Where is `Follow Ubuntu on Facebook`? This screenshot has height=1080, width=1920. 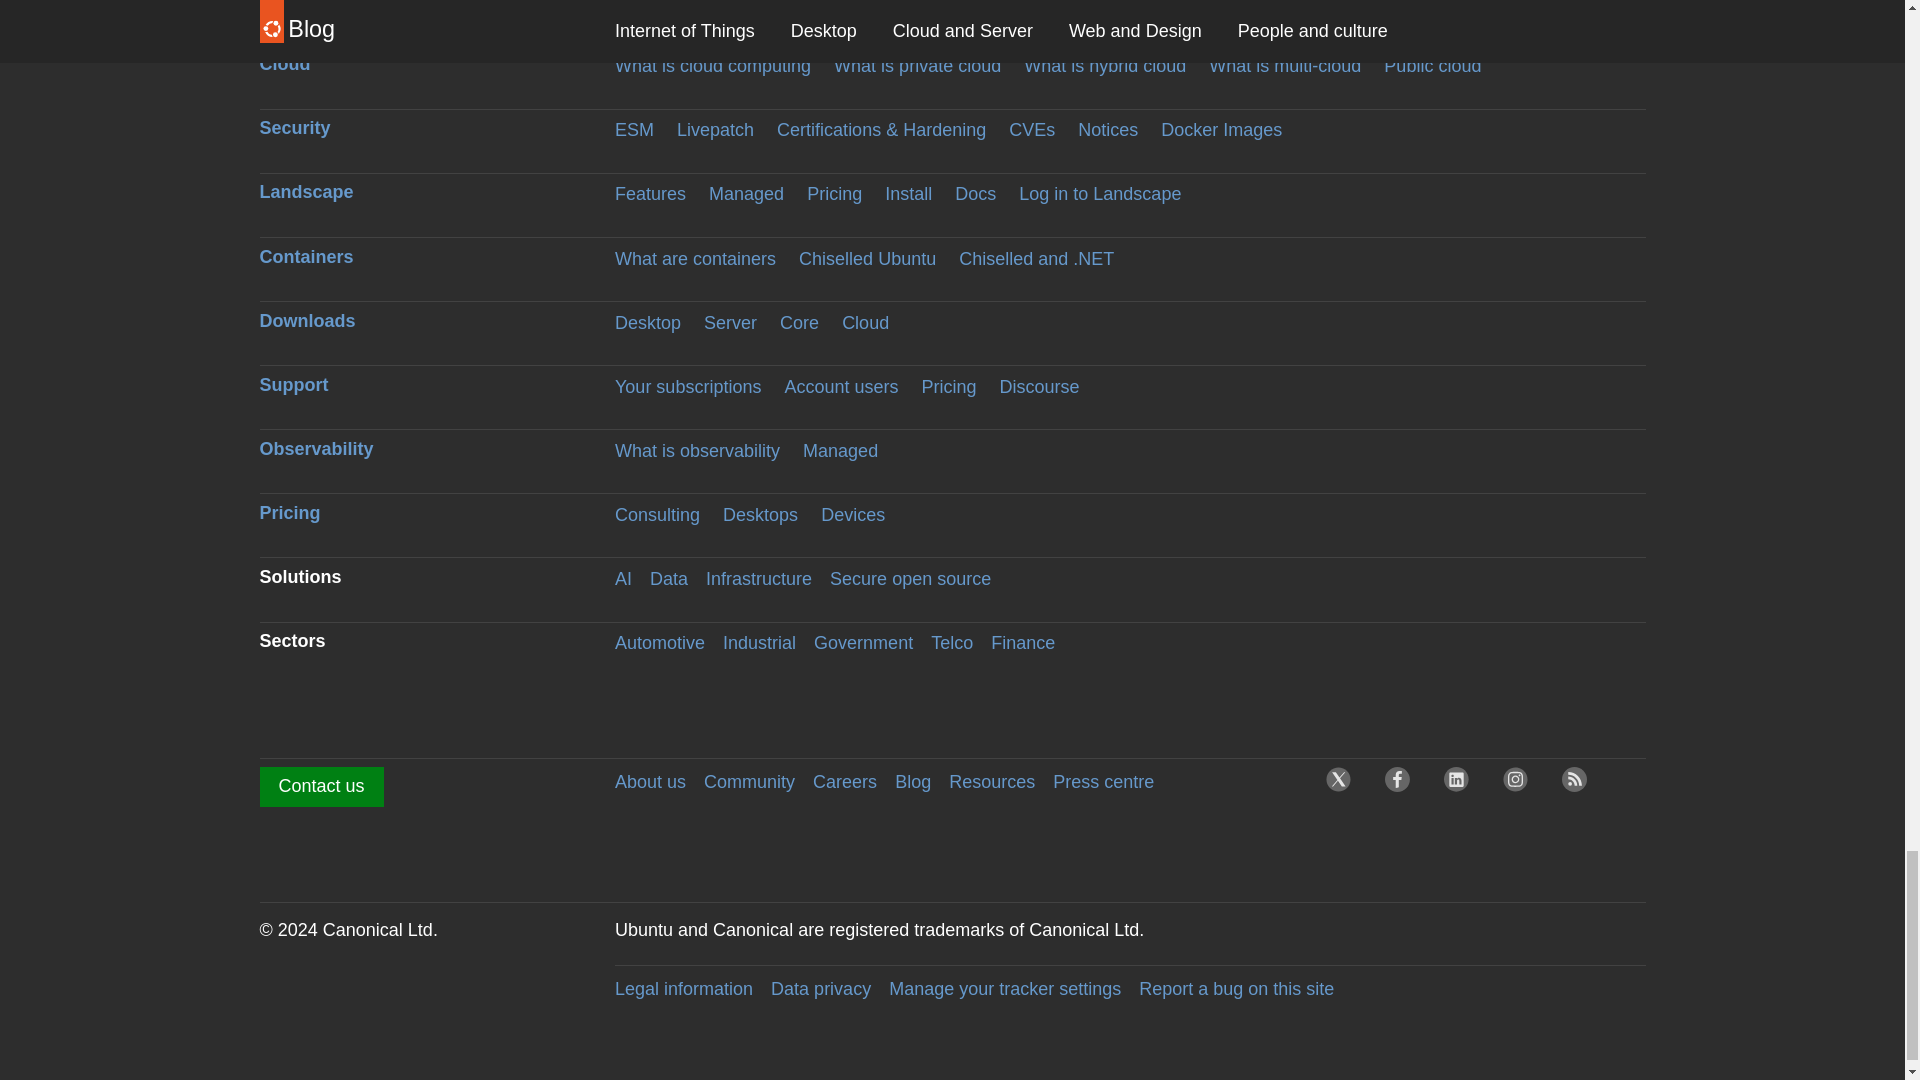
Follow Ubuntu on Facebook is located at coordinates (1402, 784).